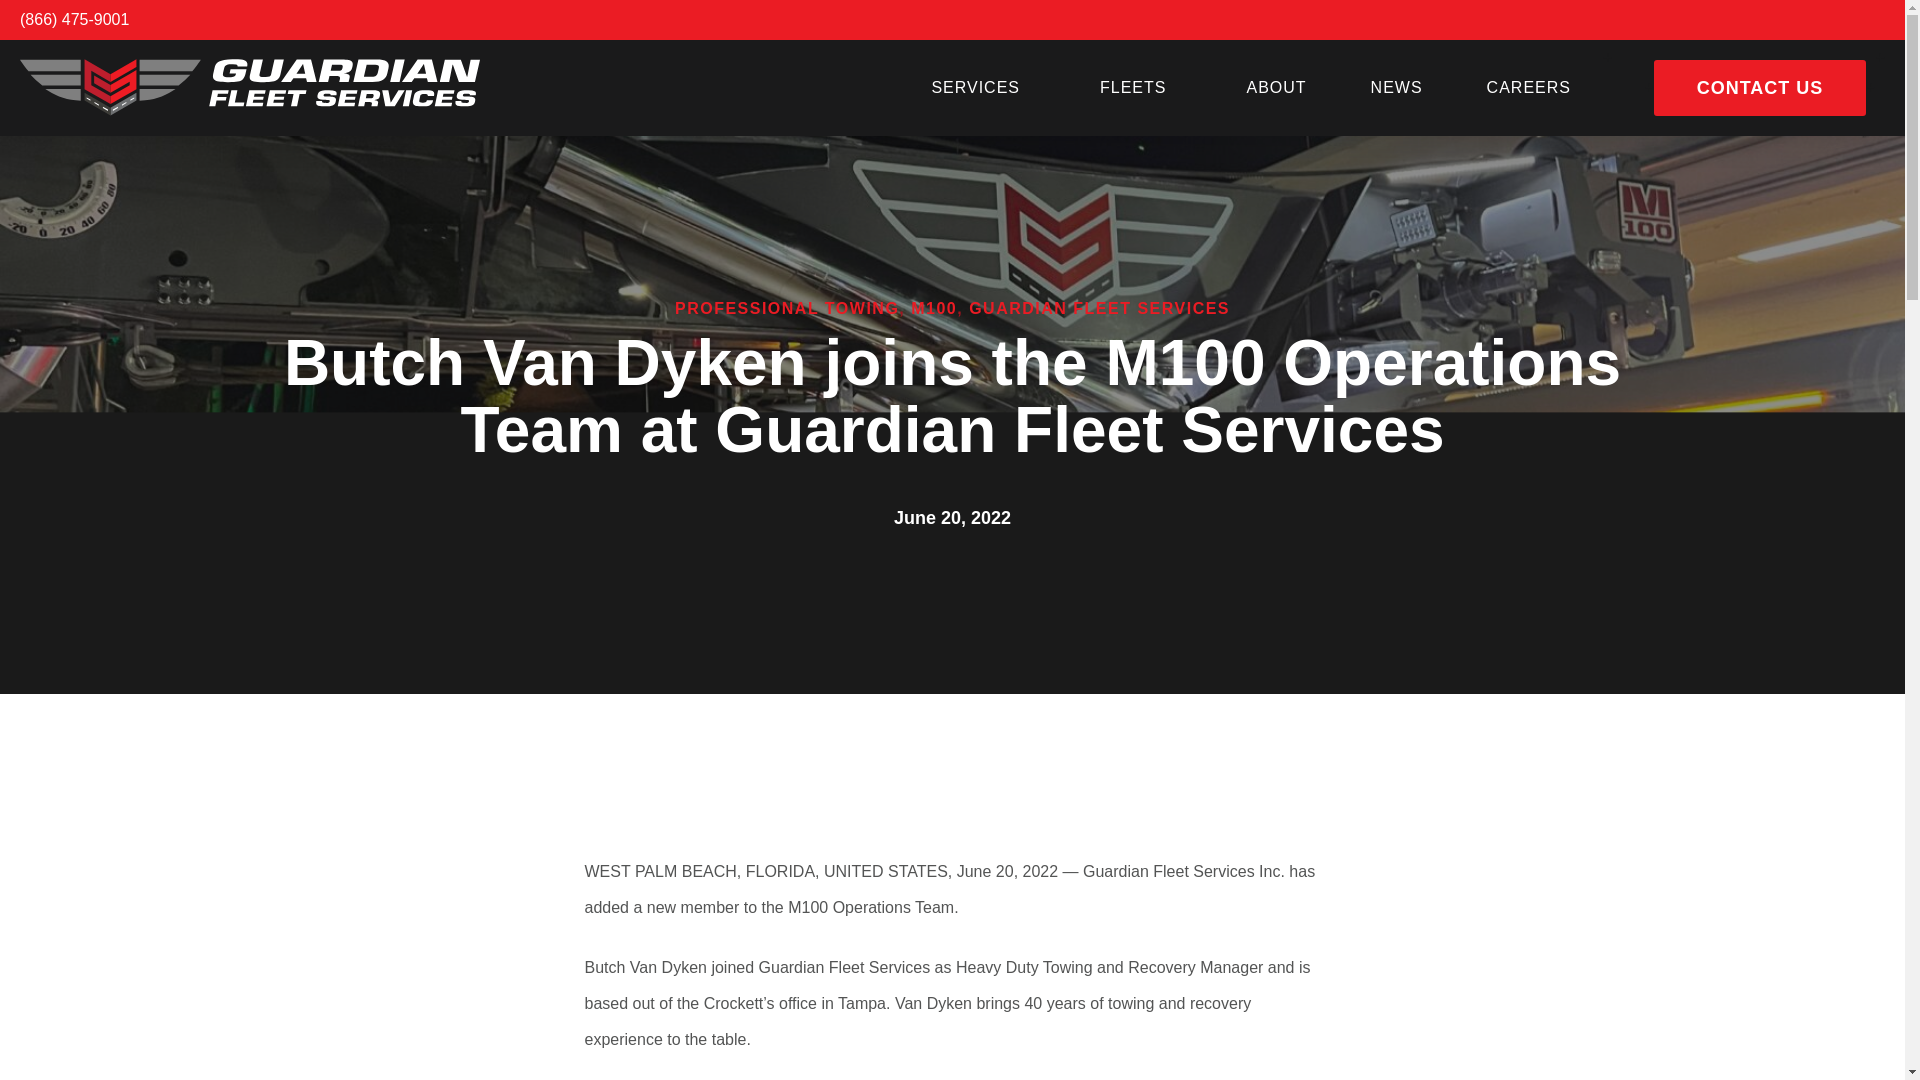 Image resolution: width=1920 pixels, height=1080 pixels. What do you see at coordinates (933, 308) in the screenshot?
I see `M100` at bounding box center [933, 308].